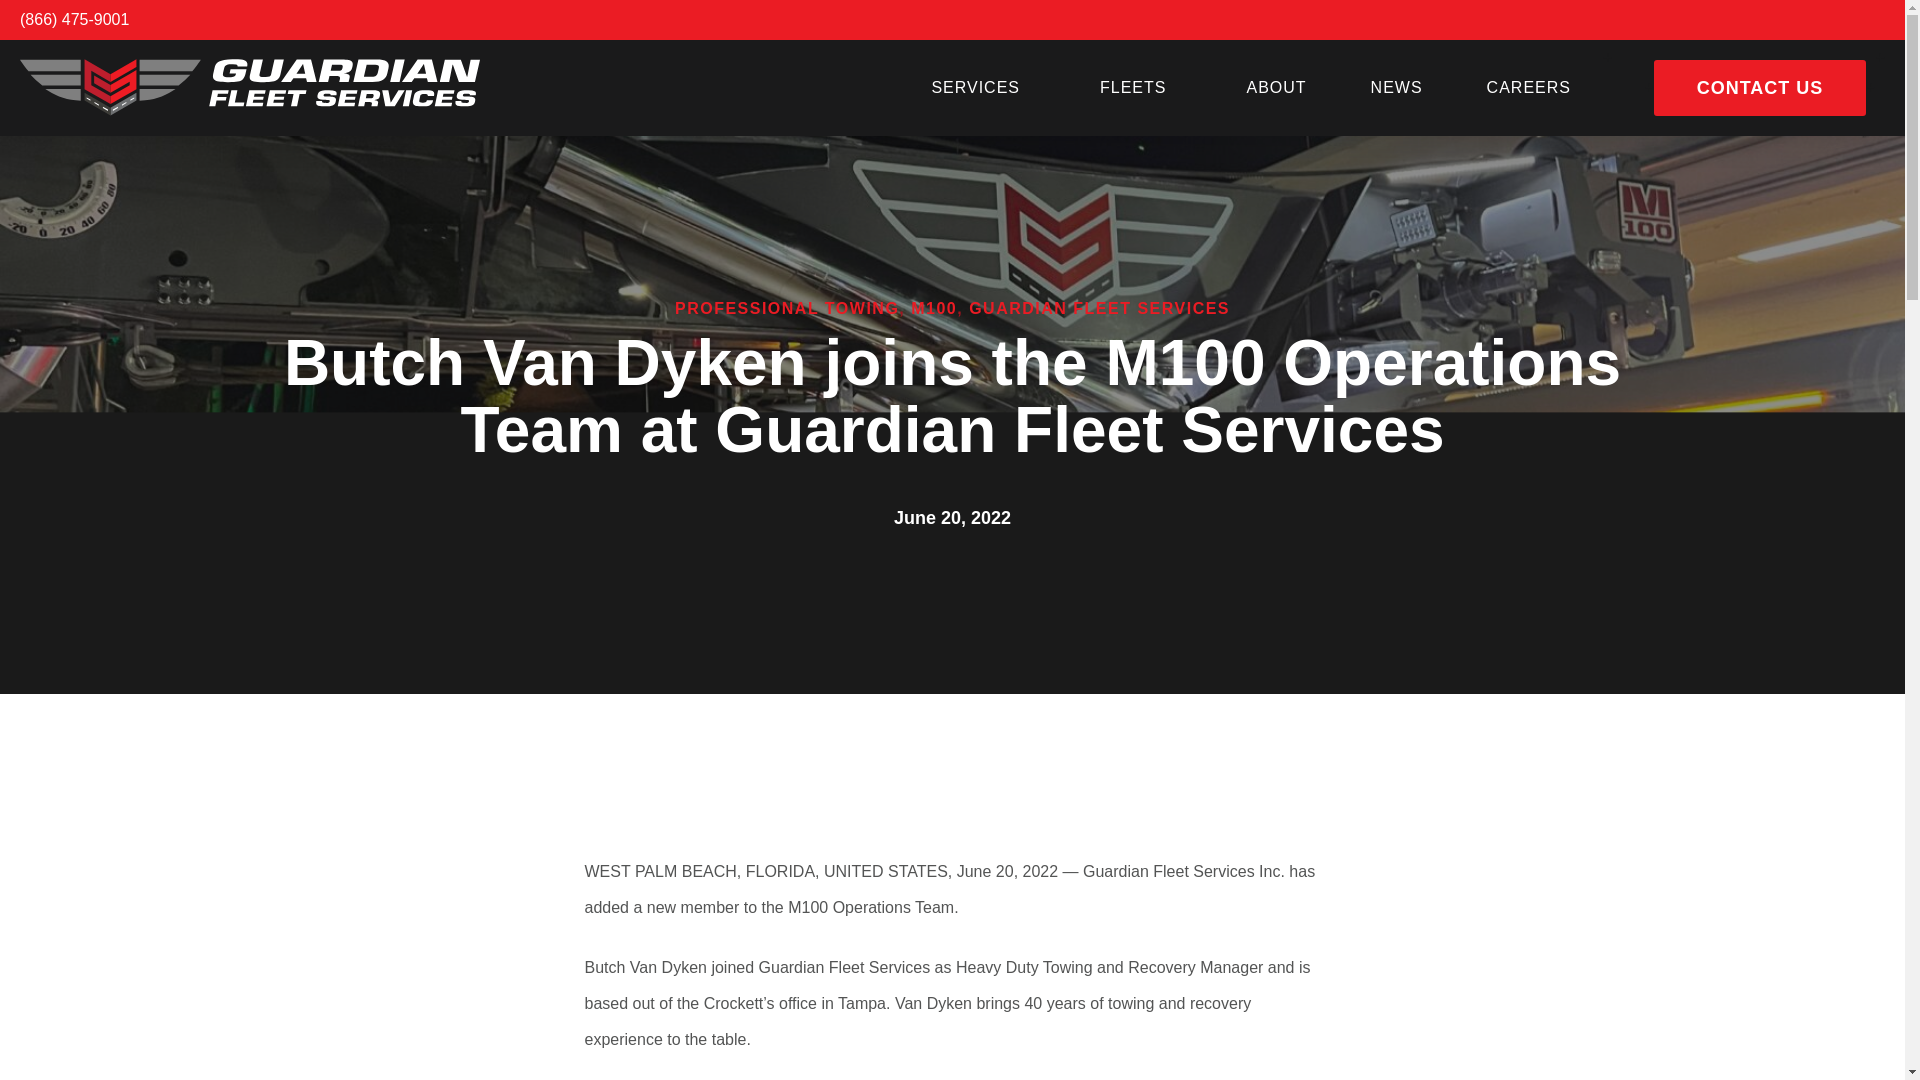 Image resolution: width=1920 pixels, height=1080 pixels. What do you see at coordinates (933, 308) in the screenshot?
I see `M100` at bounding box center [933, 308].